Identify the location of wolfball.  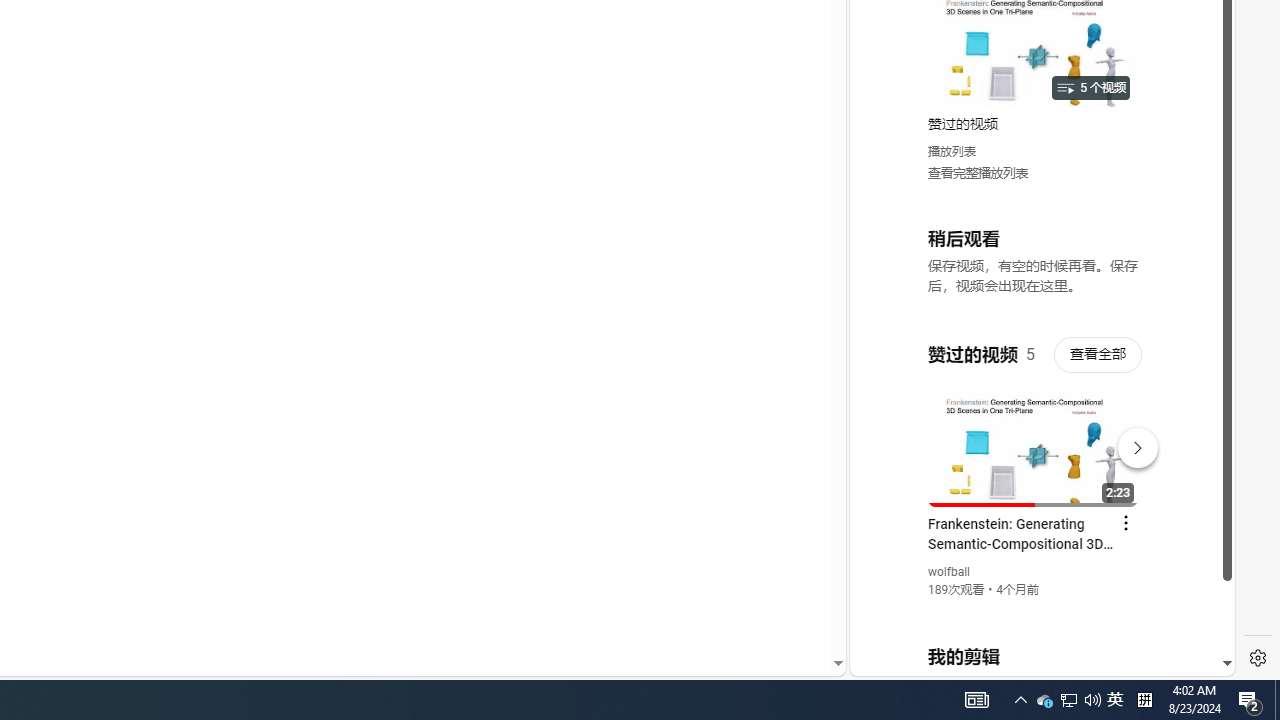
(950, 572).